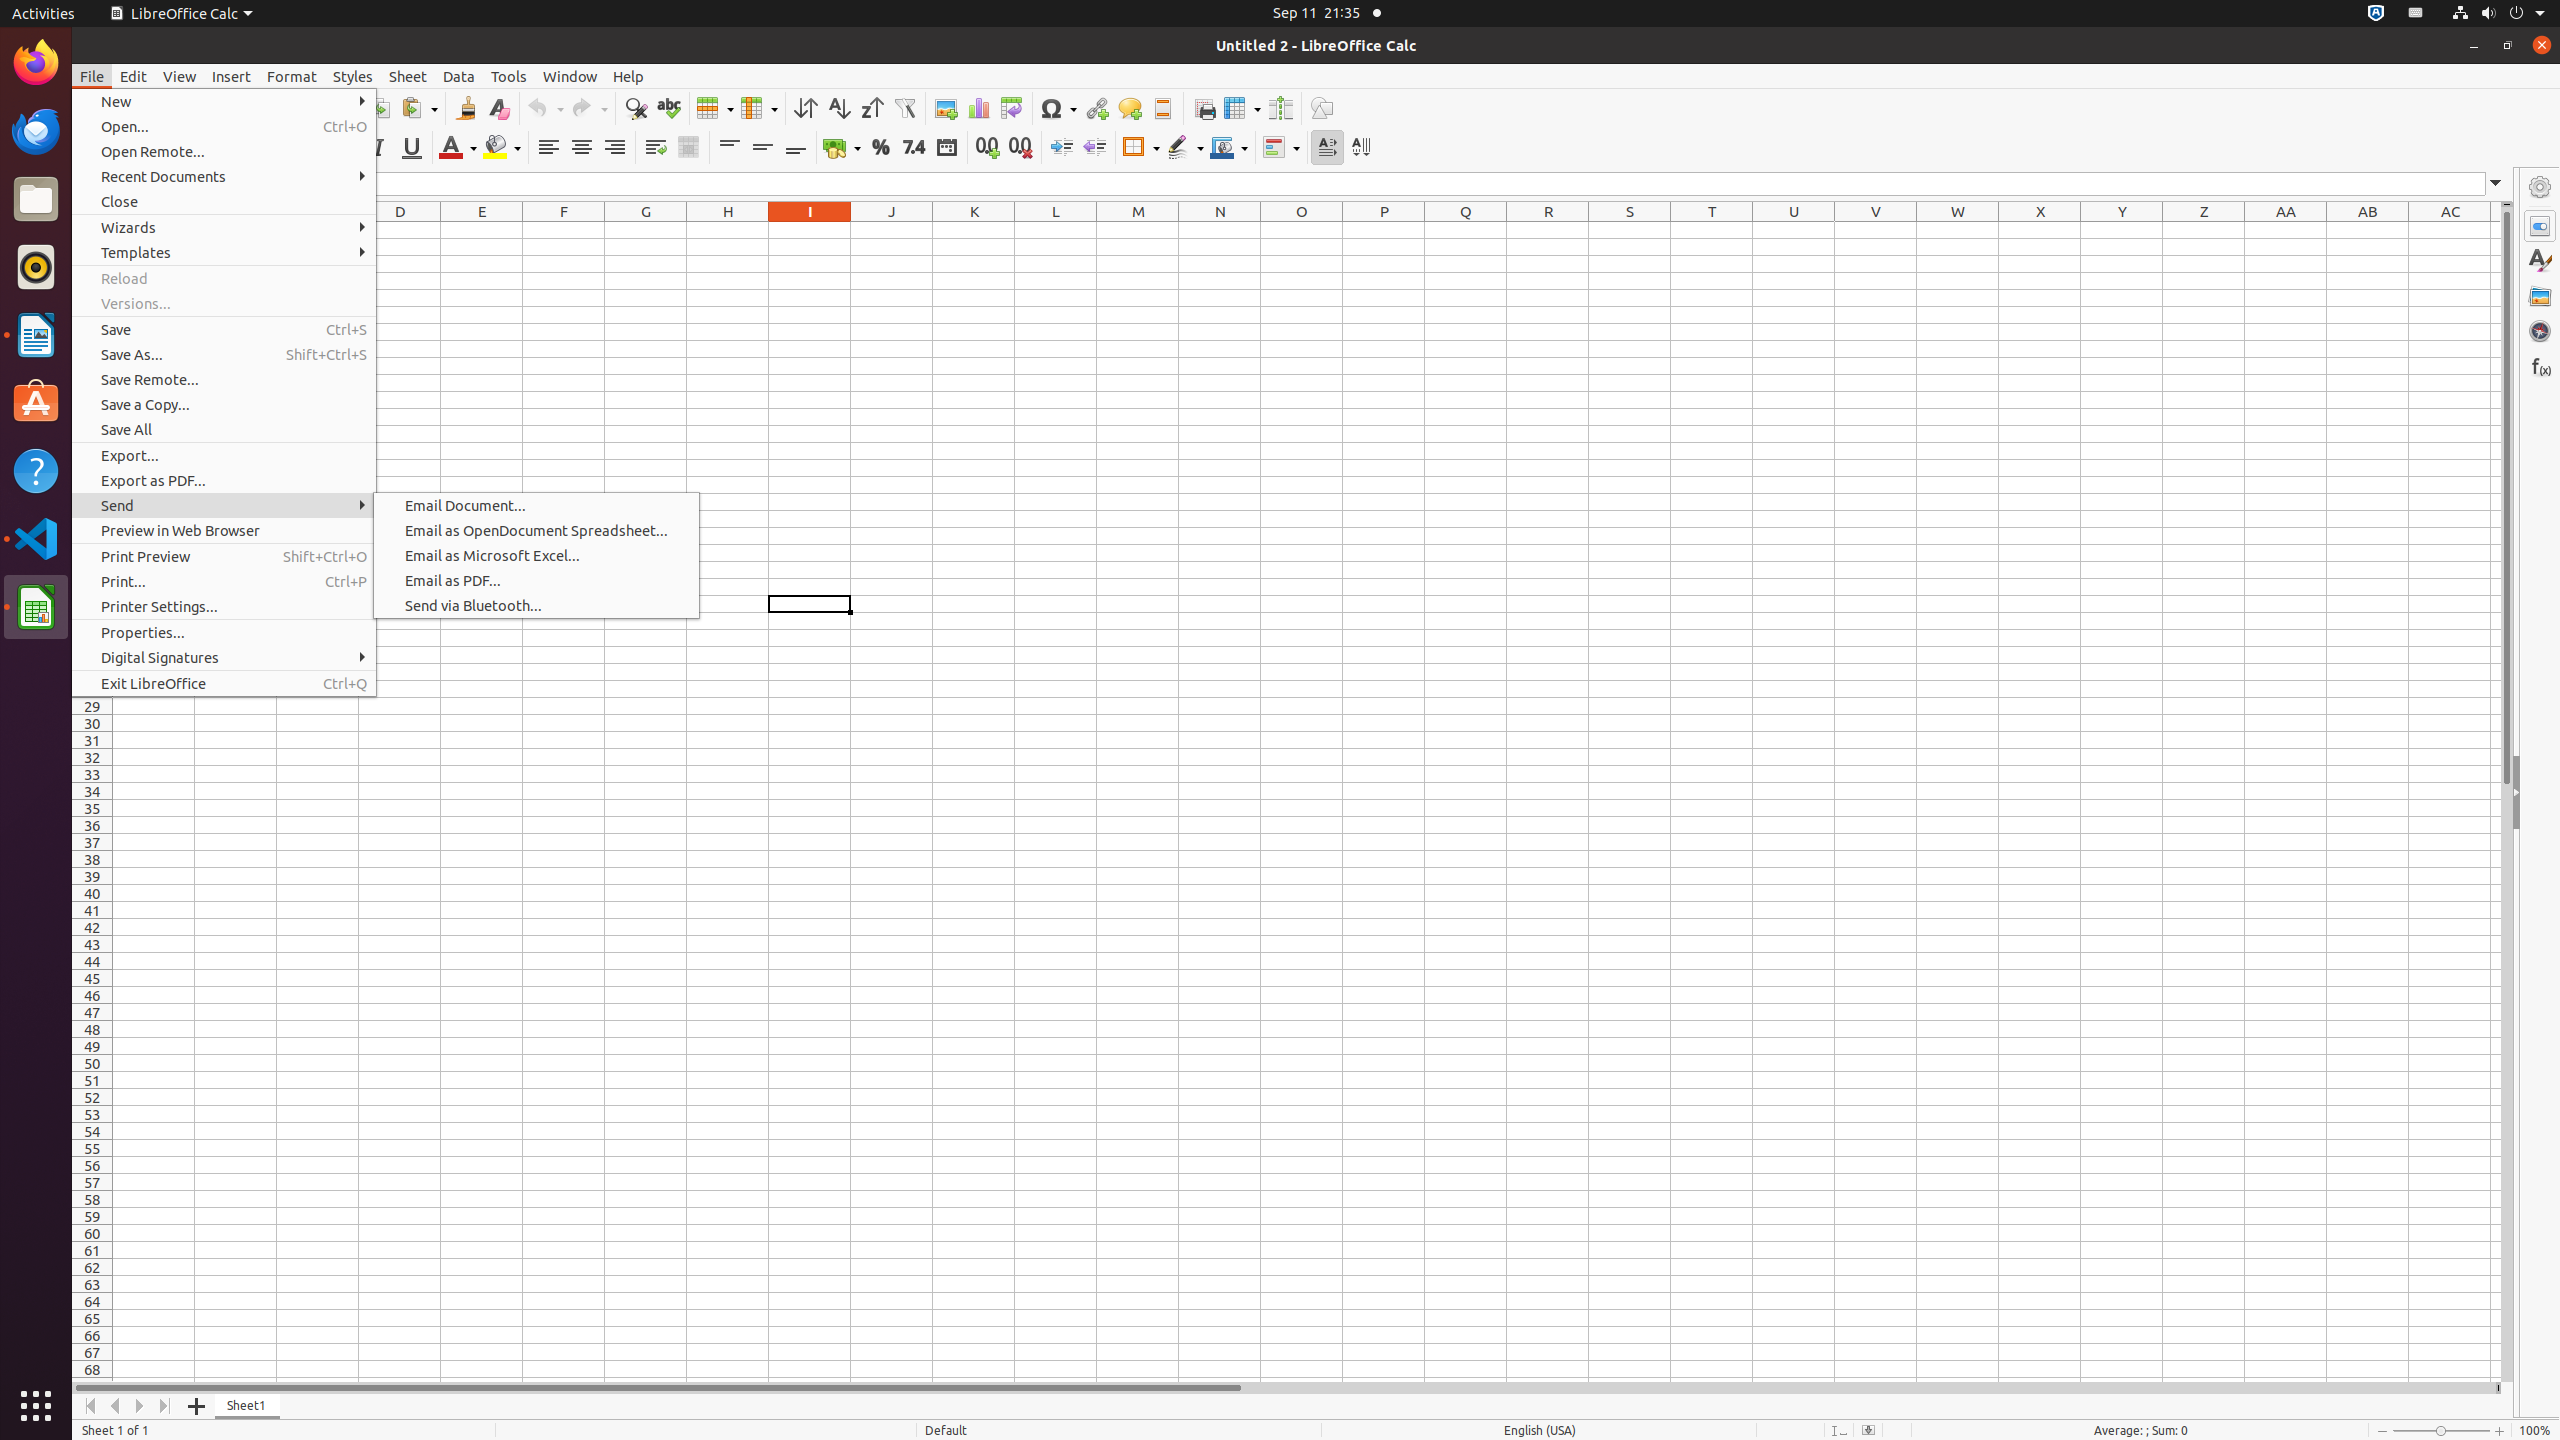 Image resolution: width=2560 pixels, height=1440 pixels. What do you see at coordinates (1284, 1388) in the screenshot?
I see `Horizontal scroll bar` at bounding box center [1284, 1388].